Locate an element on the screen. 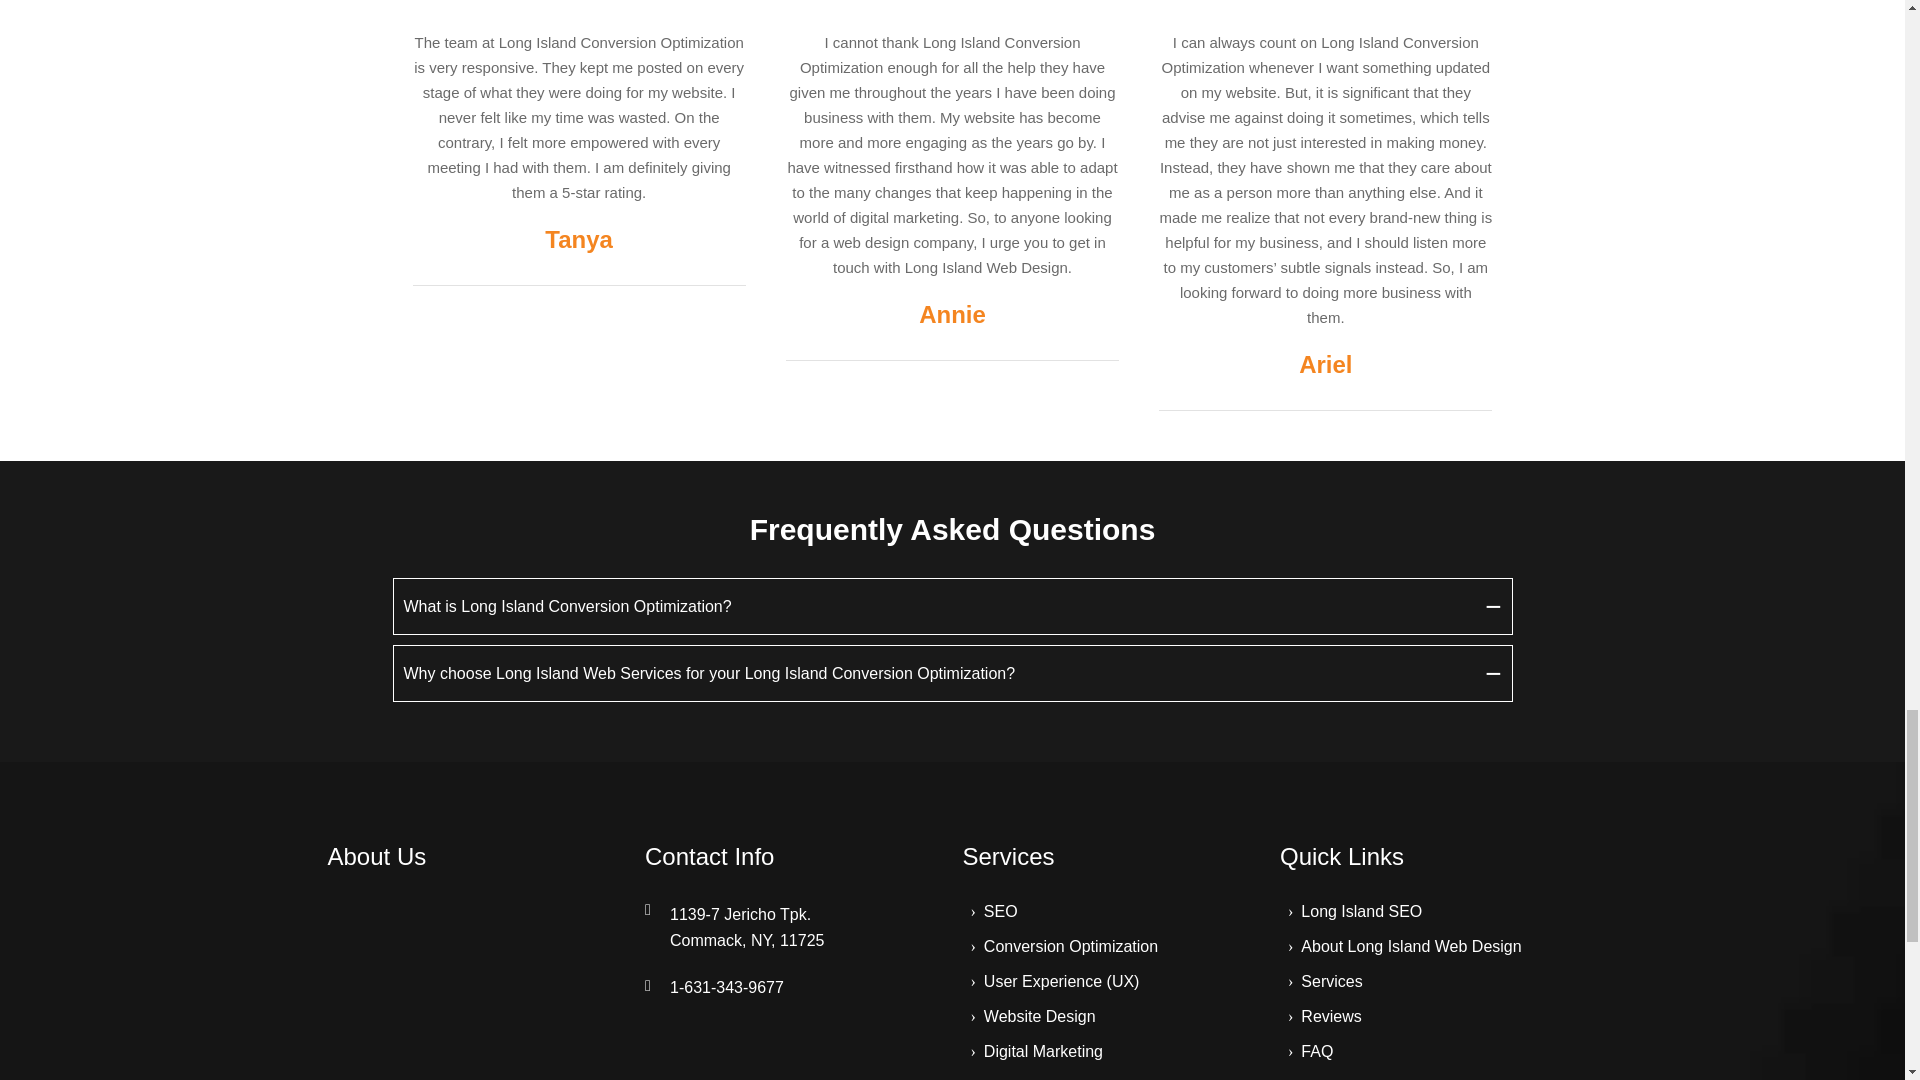 This screenshot has height=1080, width=1920. Ariel is located at coordinates (1325, 362).